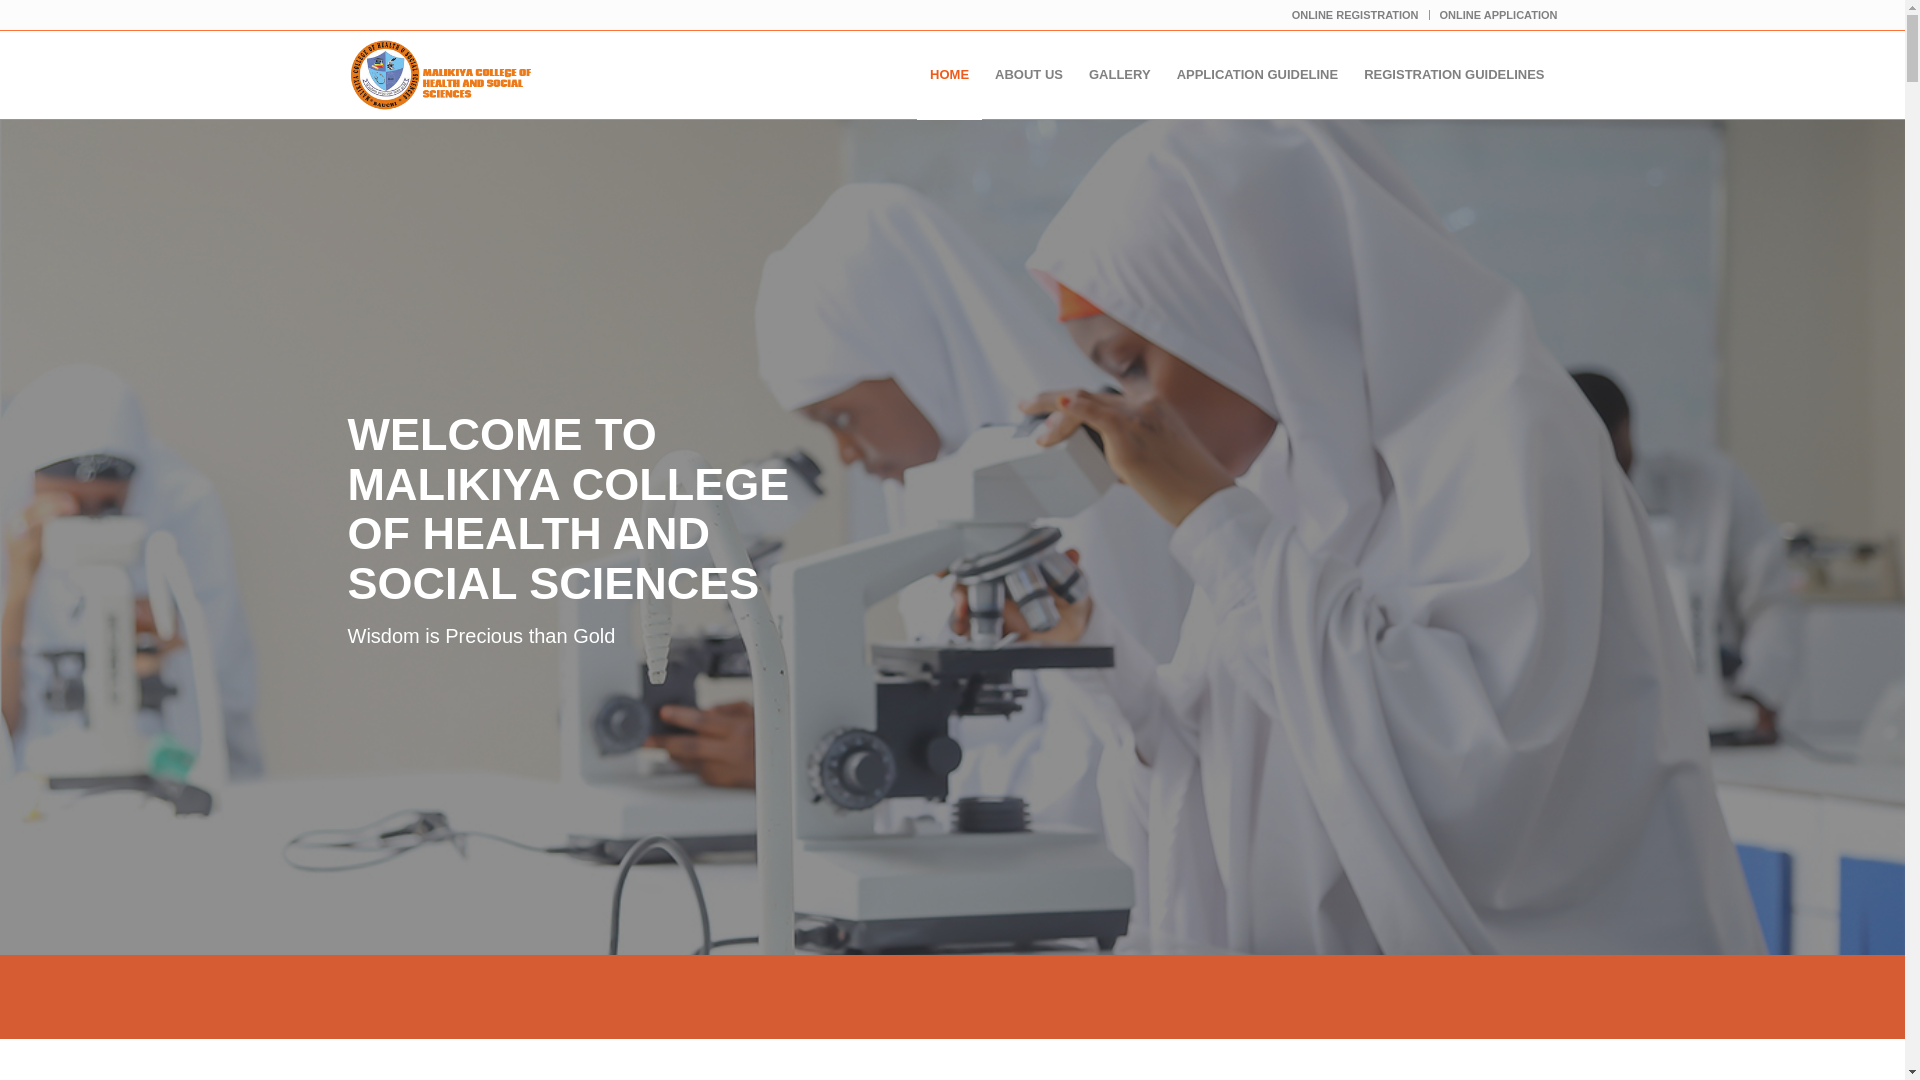 This screenshot has width=1920, height=1080. What do you see at coordinates (1028, 74) in the screenshot?
I see `ABOUT US` at bounding box center [1028, 74].